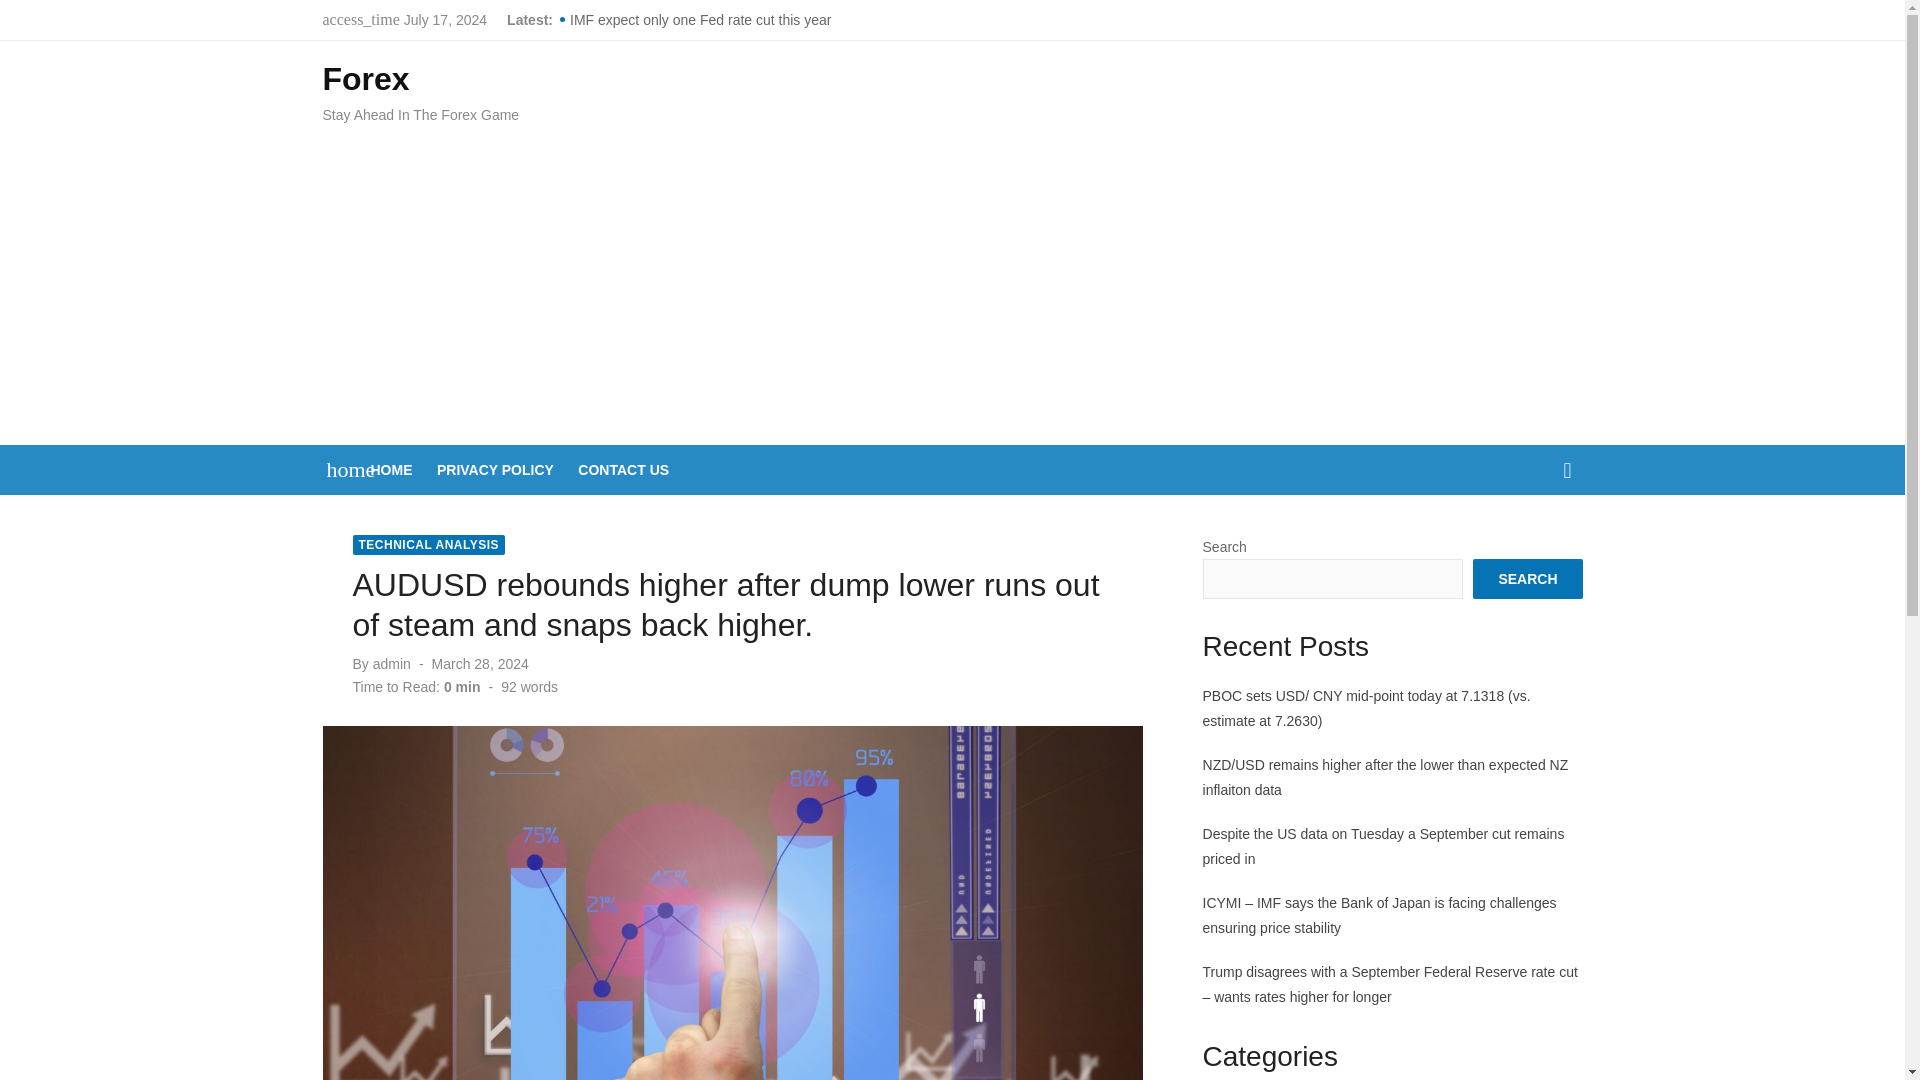 This screenshot has height=1080, width=1920. Describe the element at coordinates (428, 544) in the screenshot. I see `TECHNICAL ANALYSIS` at that location.